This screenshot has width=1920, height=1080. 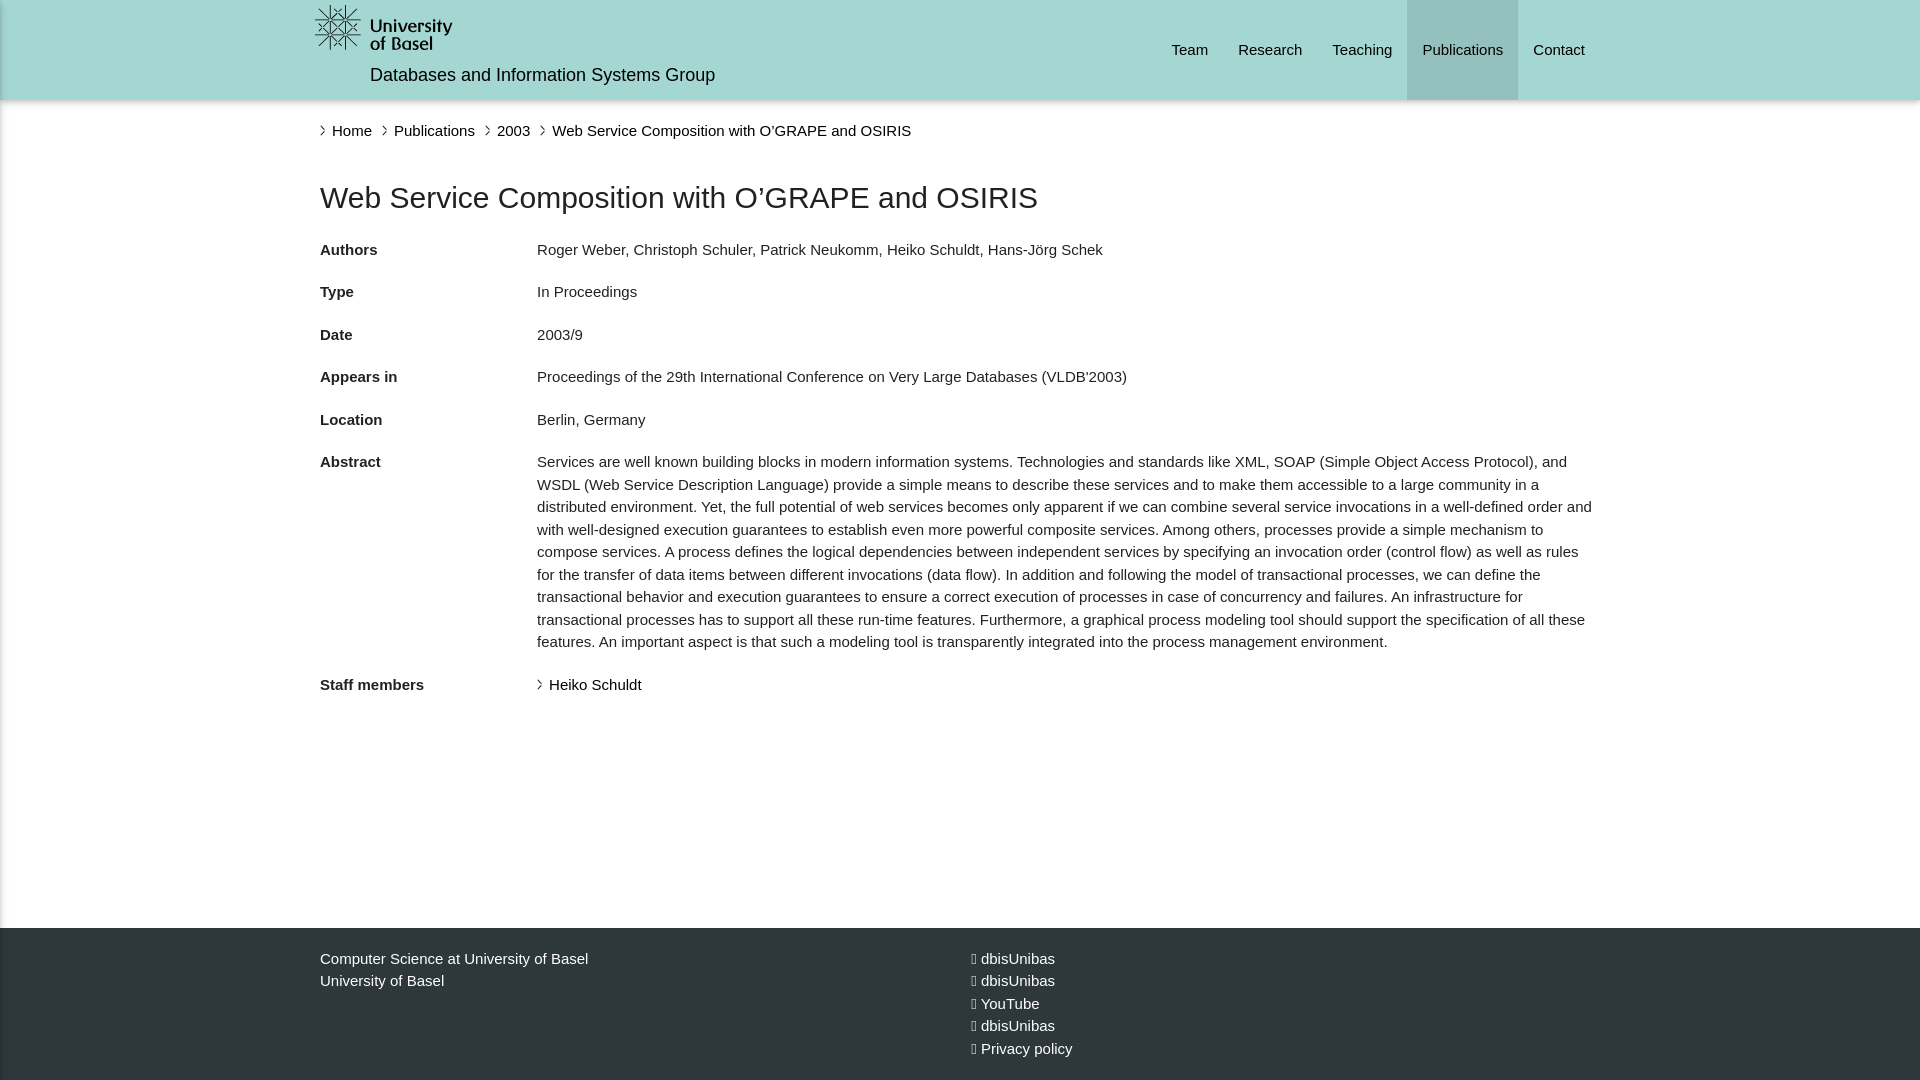 What do you see at coordinates (542, 74) in the screenshot?
I see `Databases and Information Systems Group` at bounding box center [542, 74].